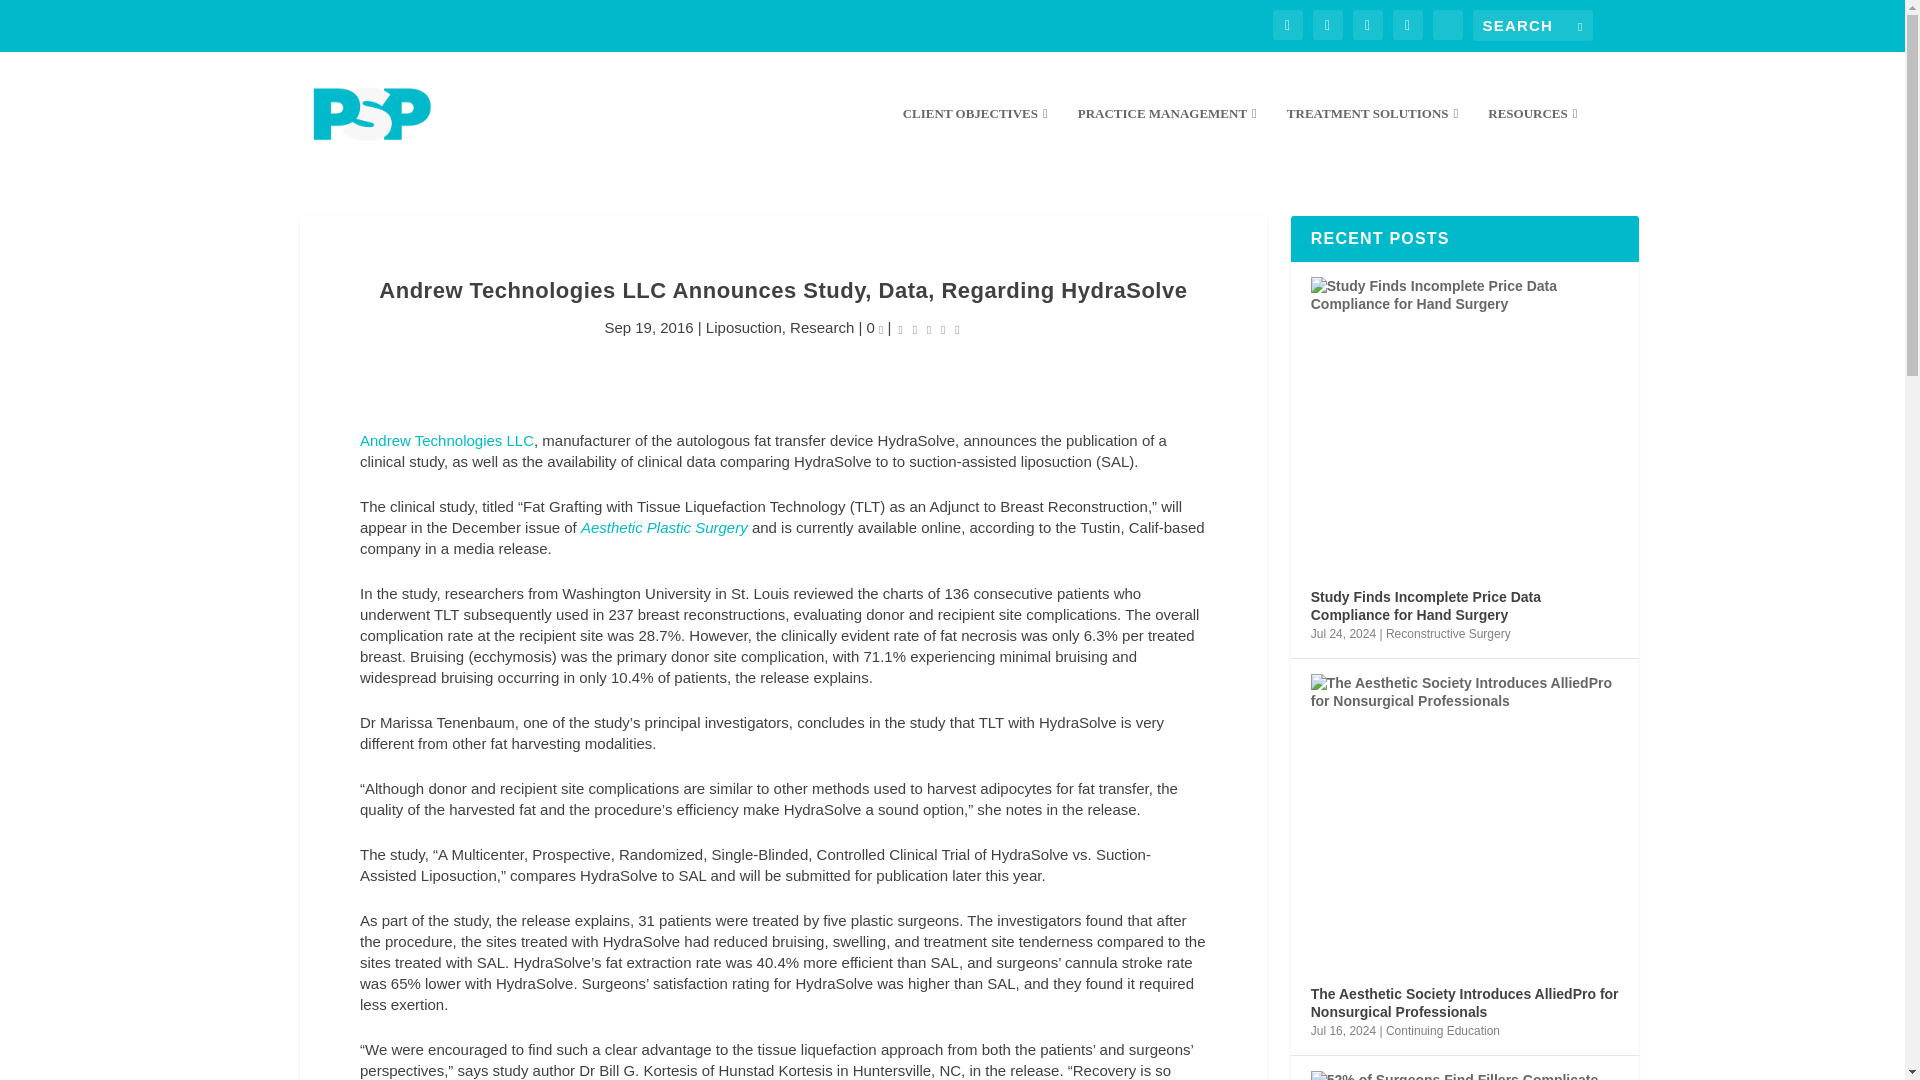 The height and width of the screenshot is (1080, 1920). I want to click on 0, so click(875, 326).